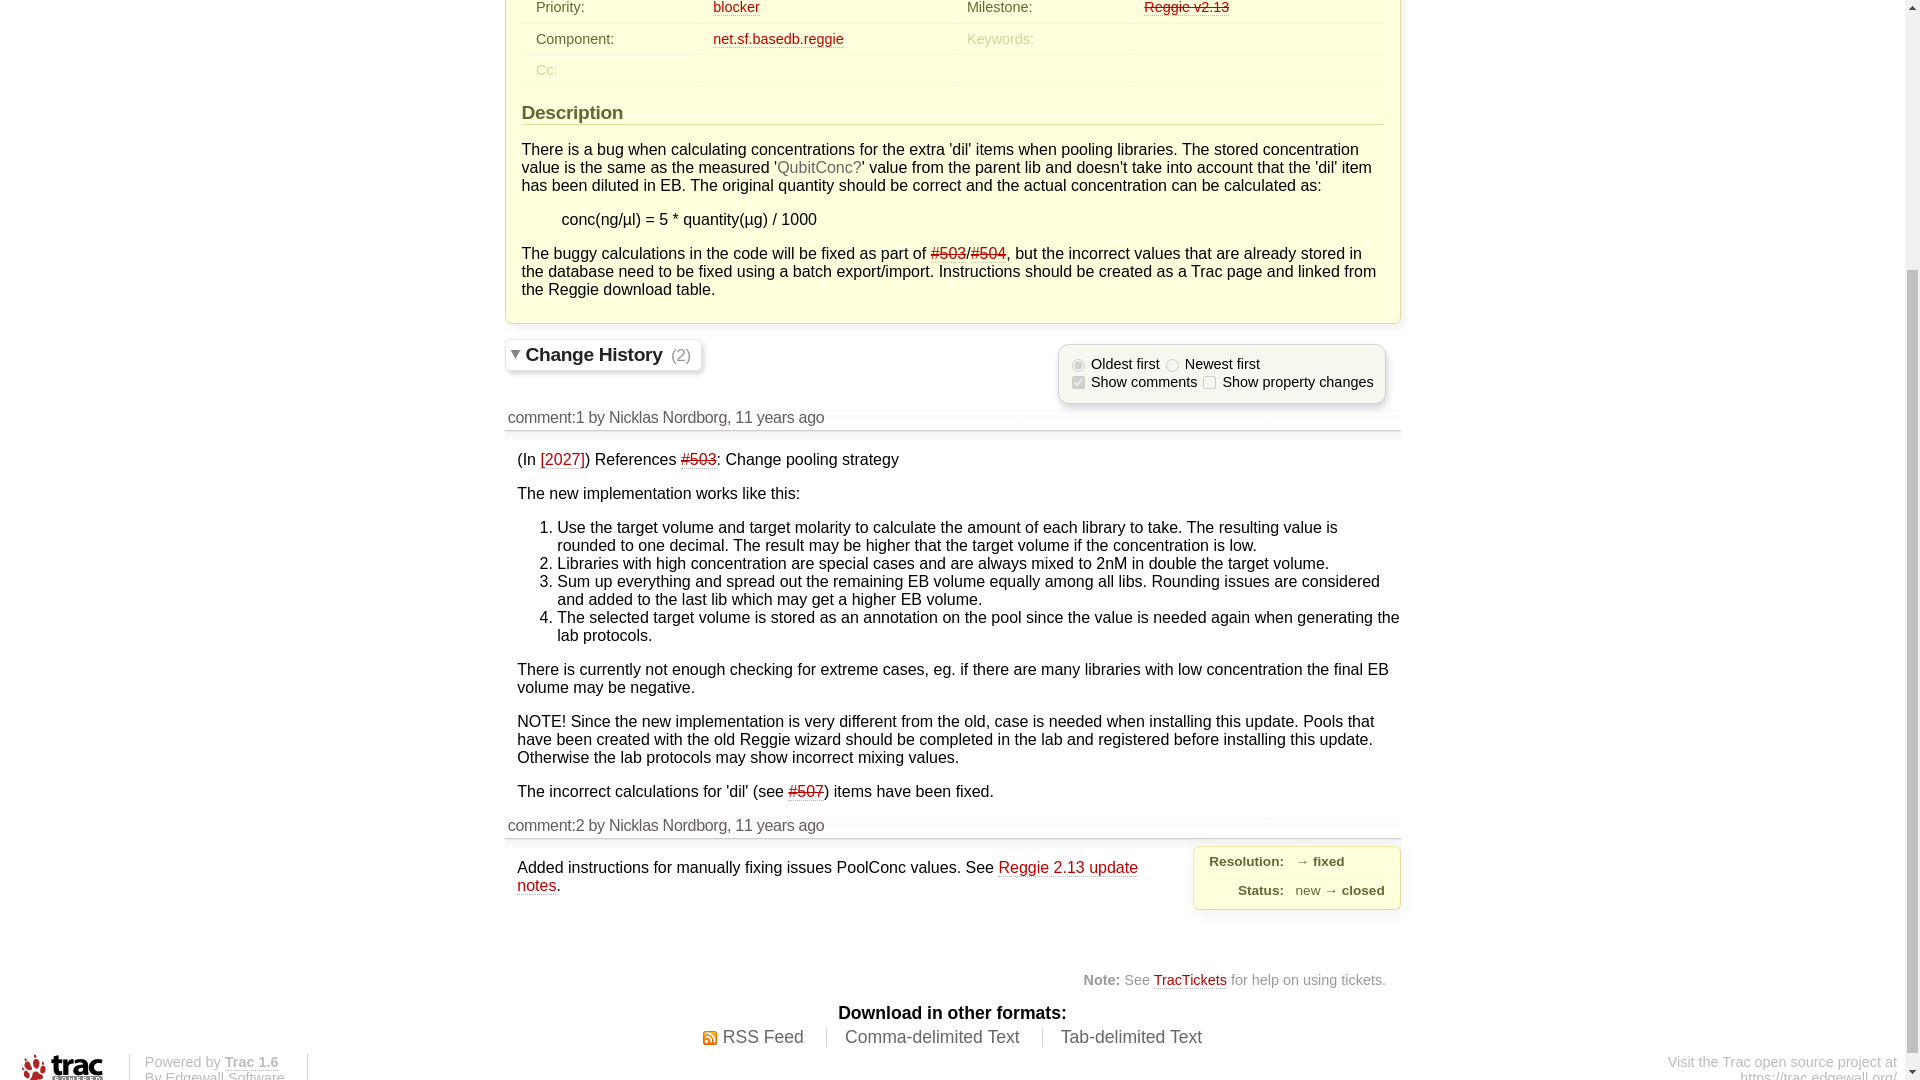  I want to click on 11 years ago, so click(779, 824).